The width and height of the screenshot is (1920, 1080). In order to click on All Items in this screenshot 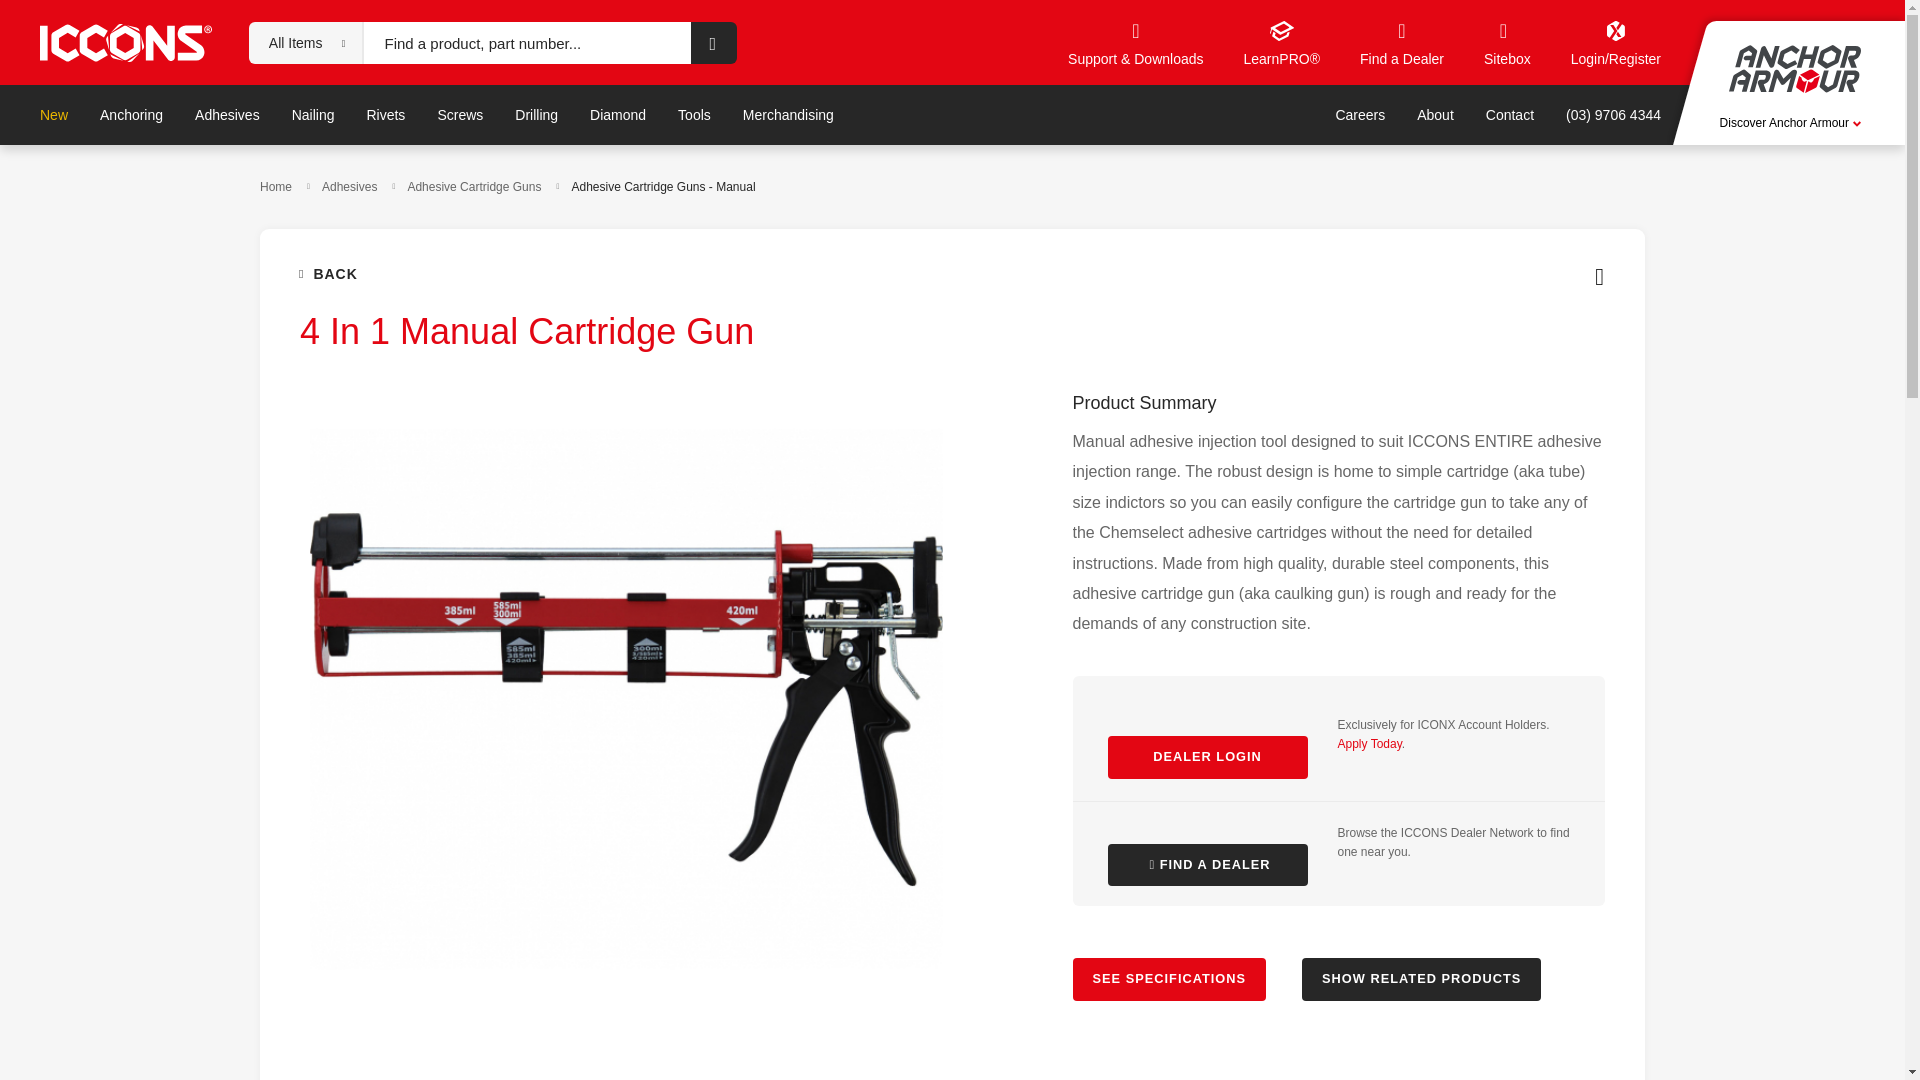, I will do `click(295, 42)`.